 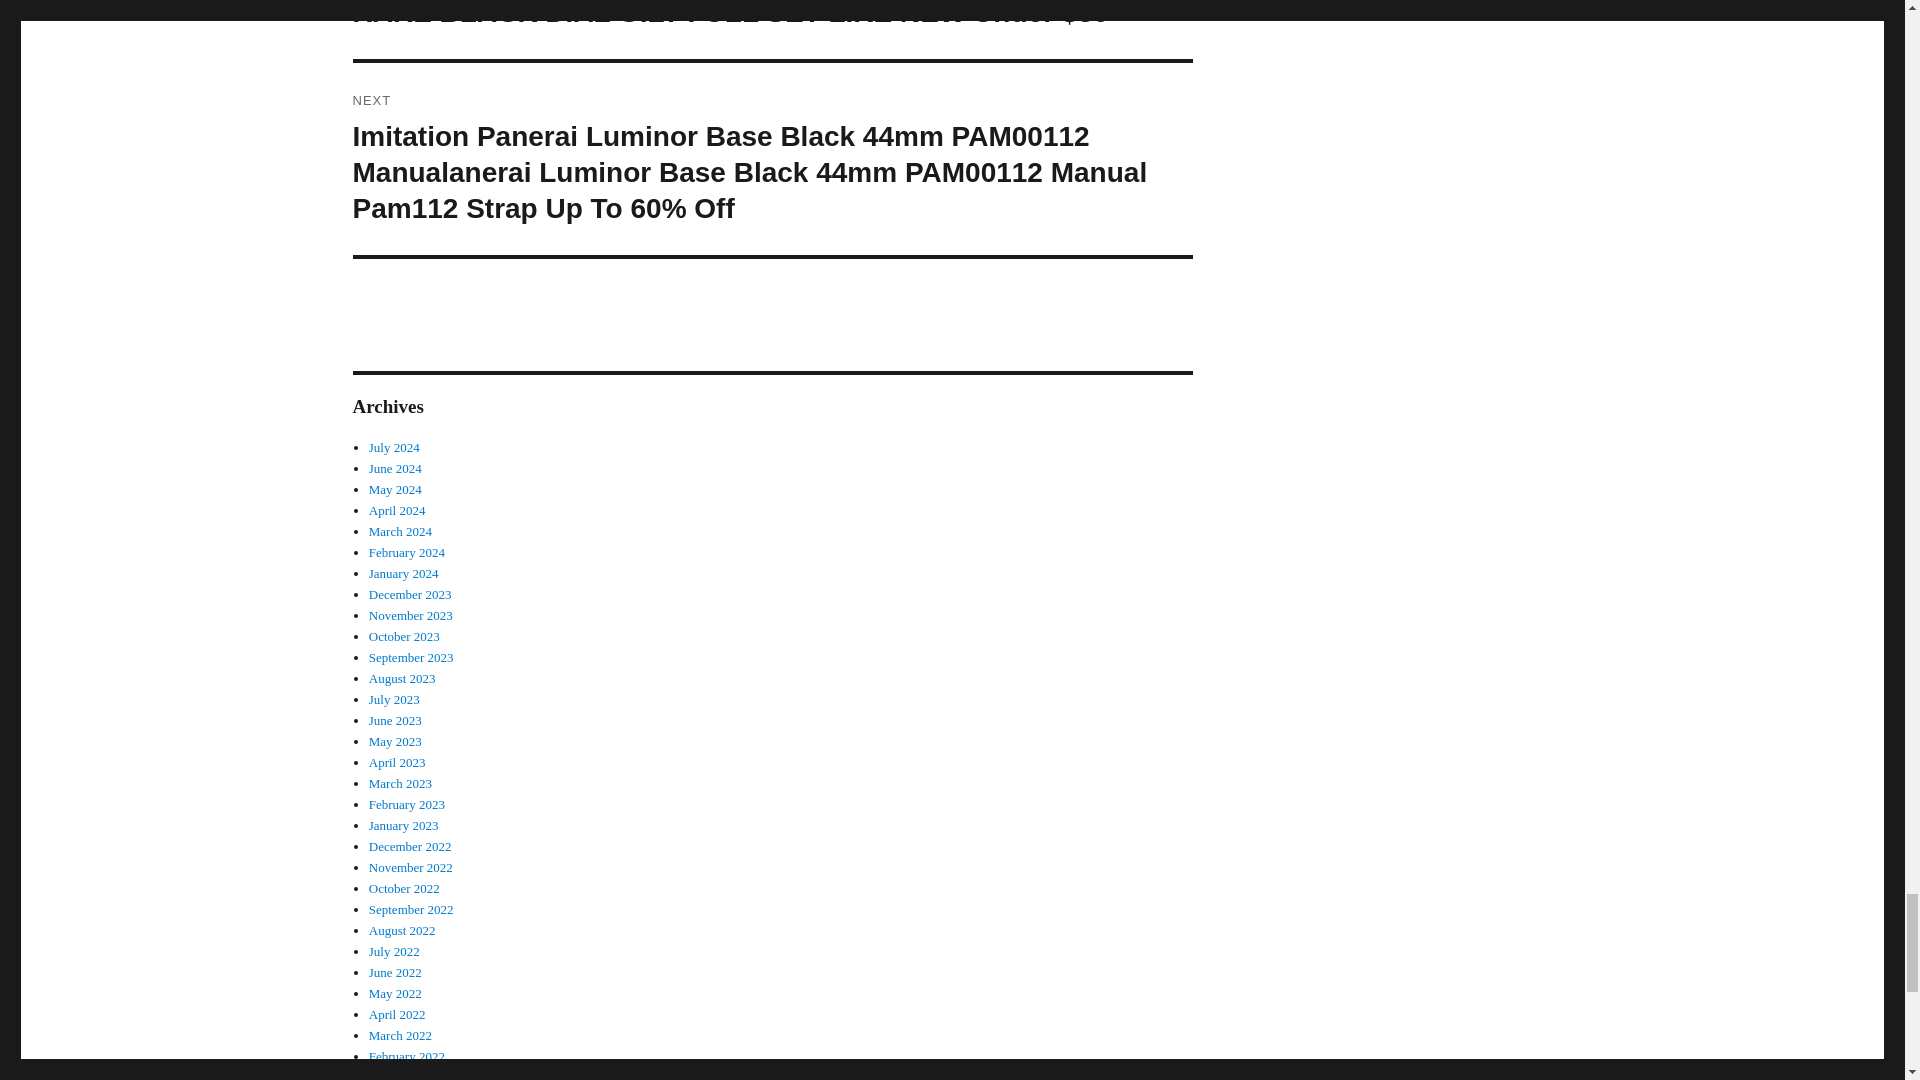 I want to click on January 2024, so click(x=404, y=573).